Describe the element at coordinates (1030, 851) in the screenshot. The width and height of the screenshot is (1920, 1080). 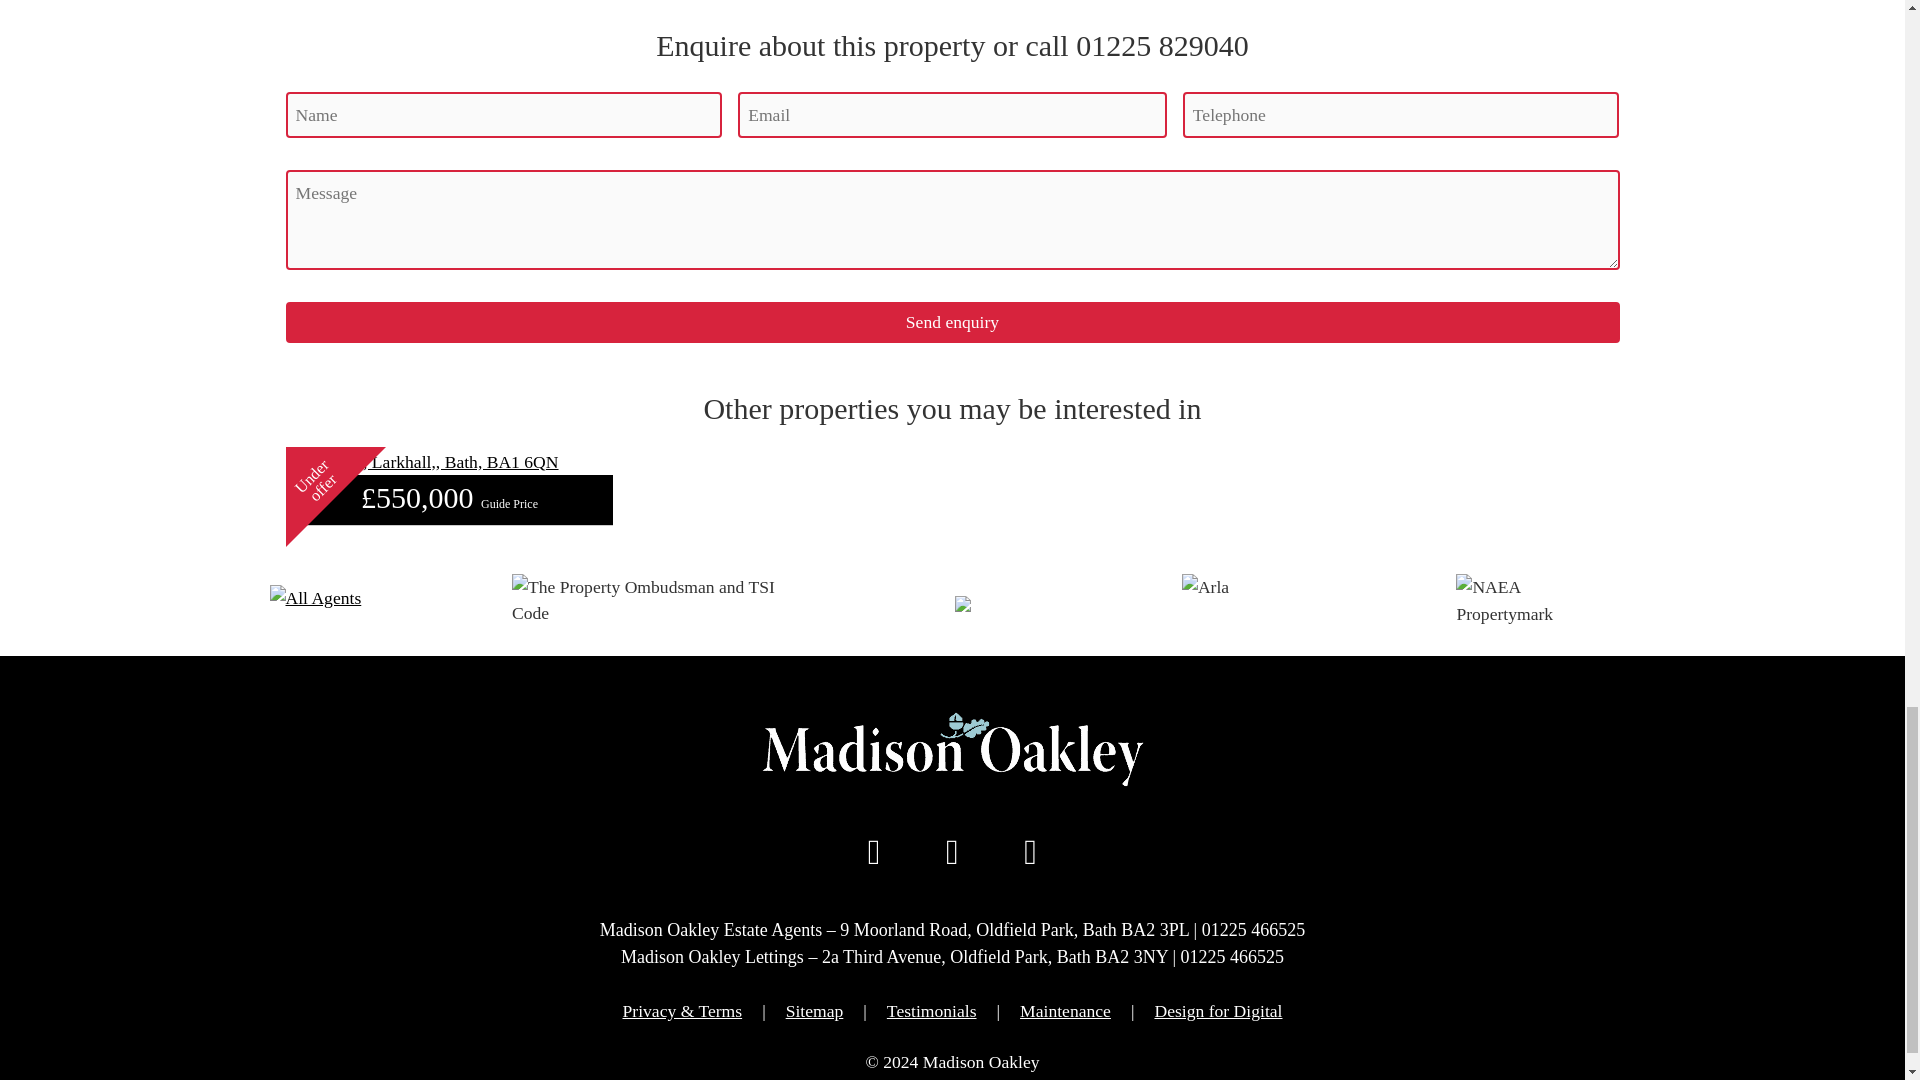
I see `Madison Oakley on Envelope` at that location.